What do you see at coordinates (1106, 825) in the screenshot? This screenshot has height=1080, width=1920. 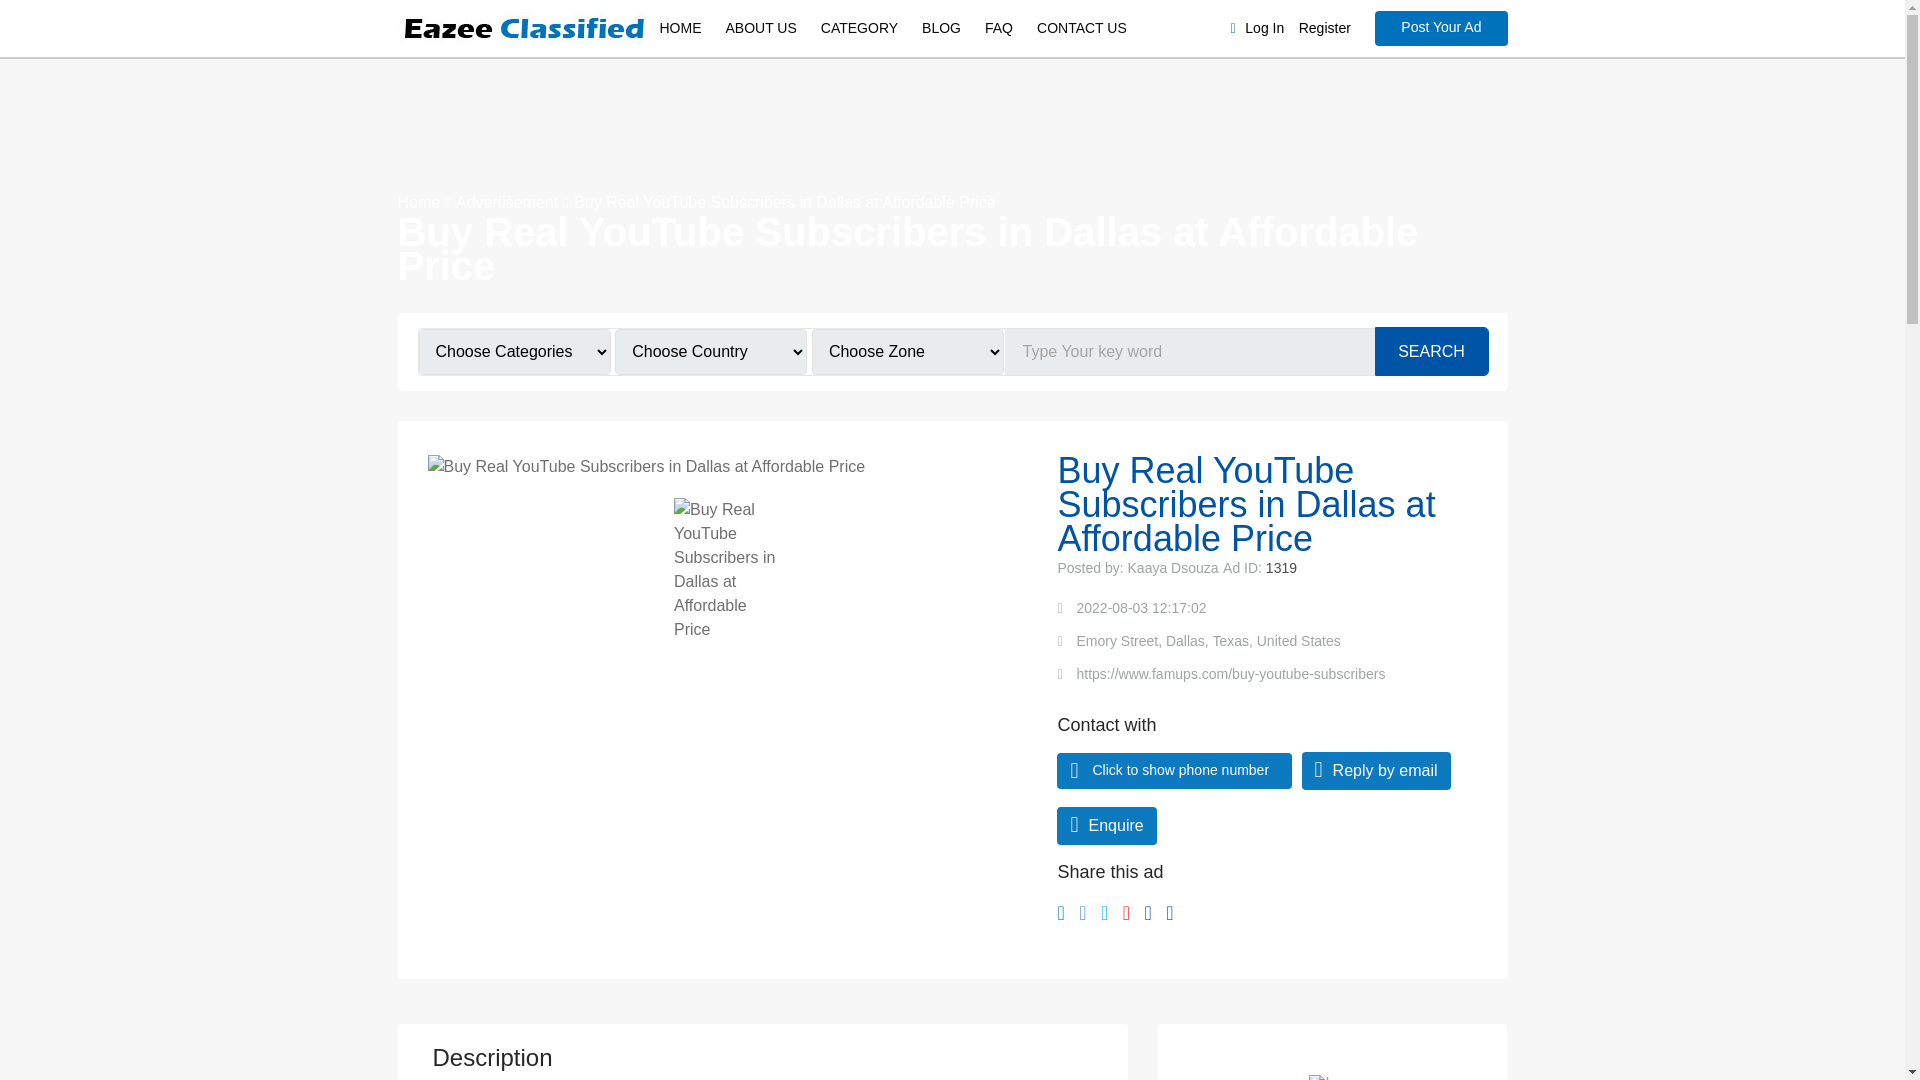 I see `Enquire` at bounding box center [1106, 825].